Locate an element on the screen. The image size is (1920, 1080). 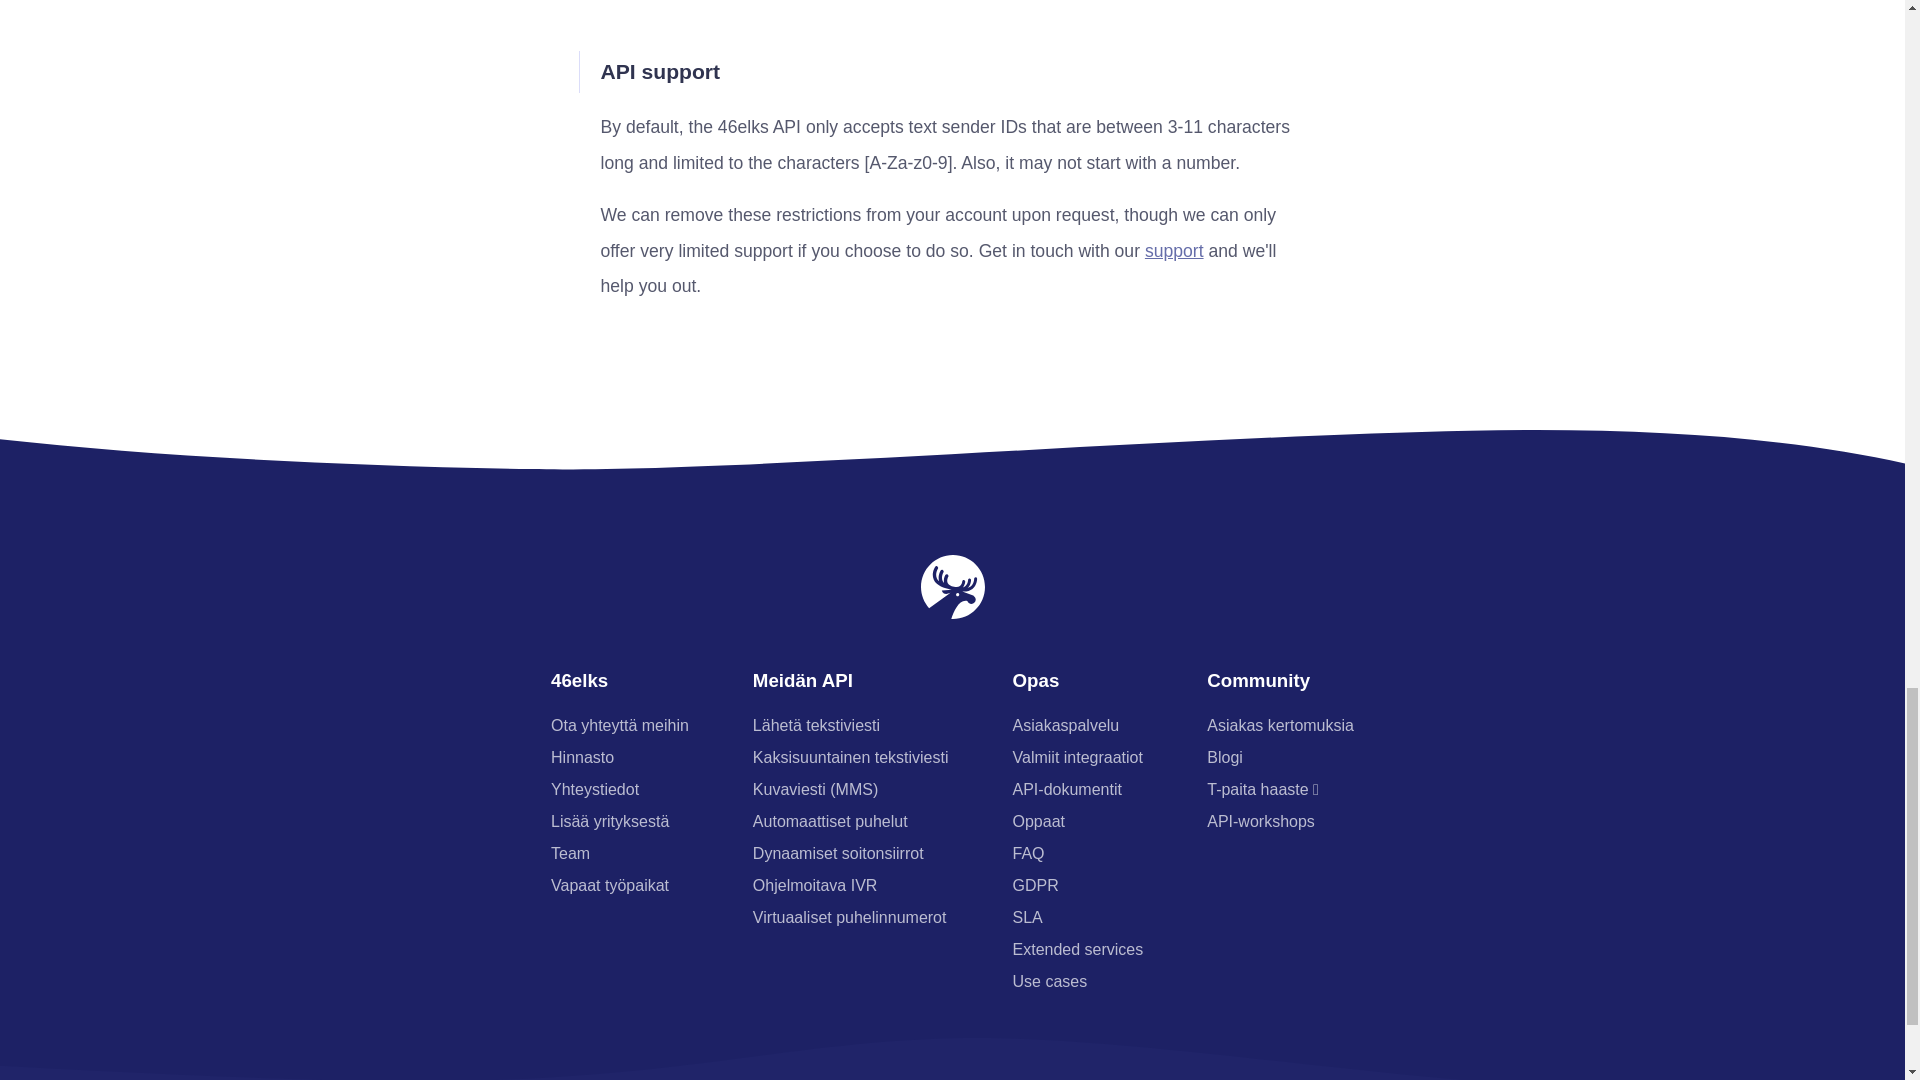
Link to Voice Product Information is located at coordinates (830, 822).